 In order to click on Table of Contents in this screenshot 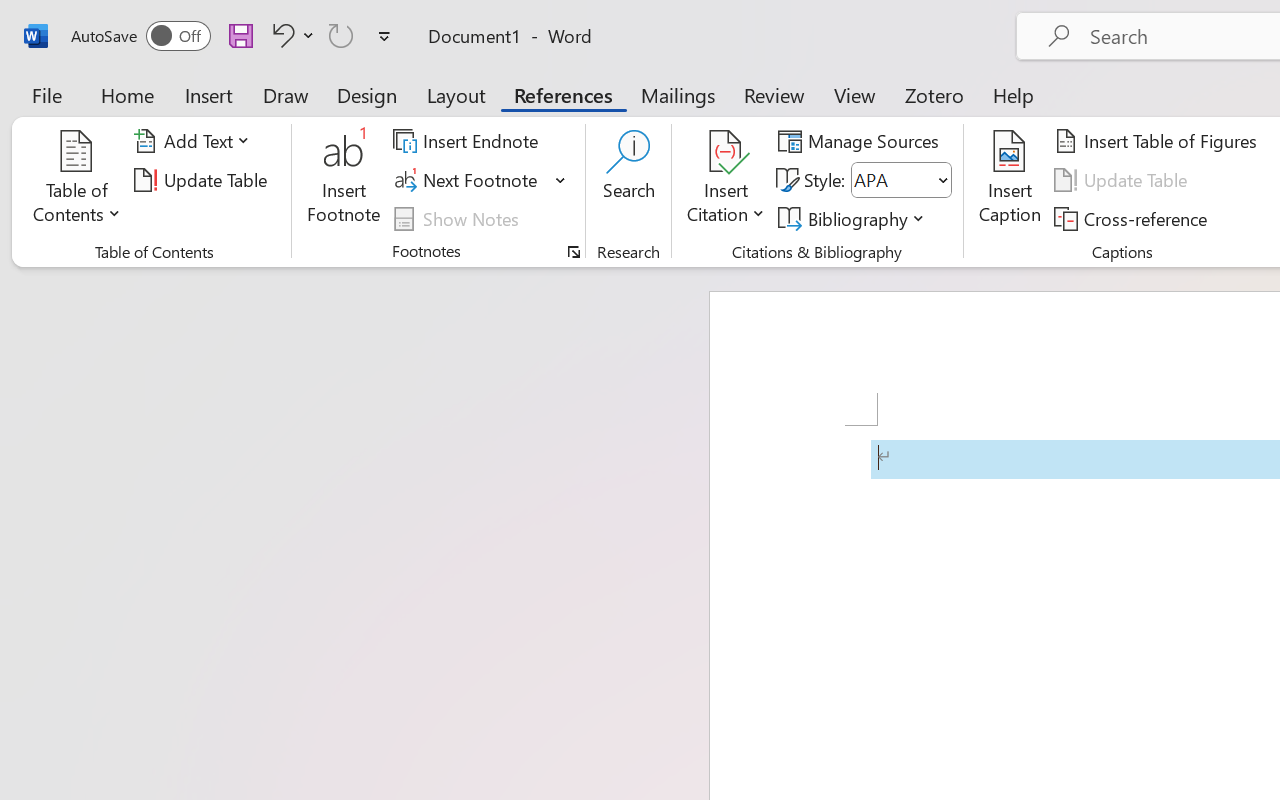, I will do `click(77, 180)`.